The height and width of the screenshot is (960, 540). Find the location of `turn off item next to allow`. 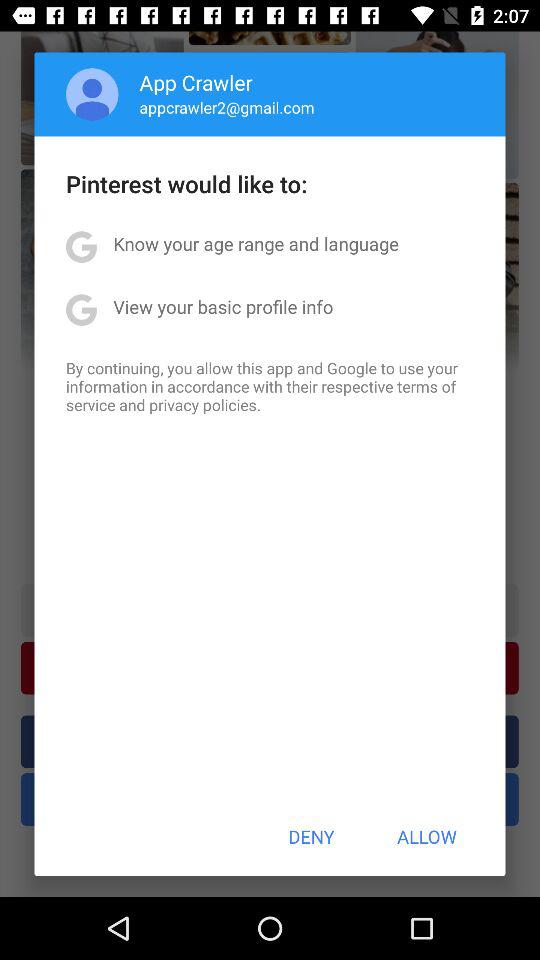

turn off item next to allow is located at coordinates (311, 836).